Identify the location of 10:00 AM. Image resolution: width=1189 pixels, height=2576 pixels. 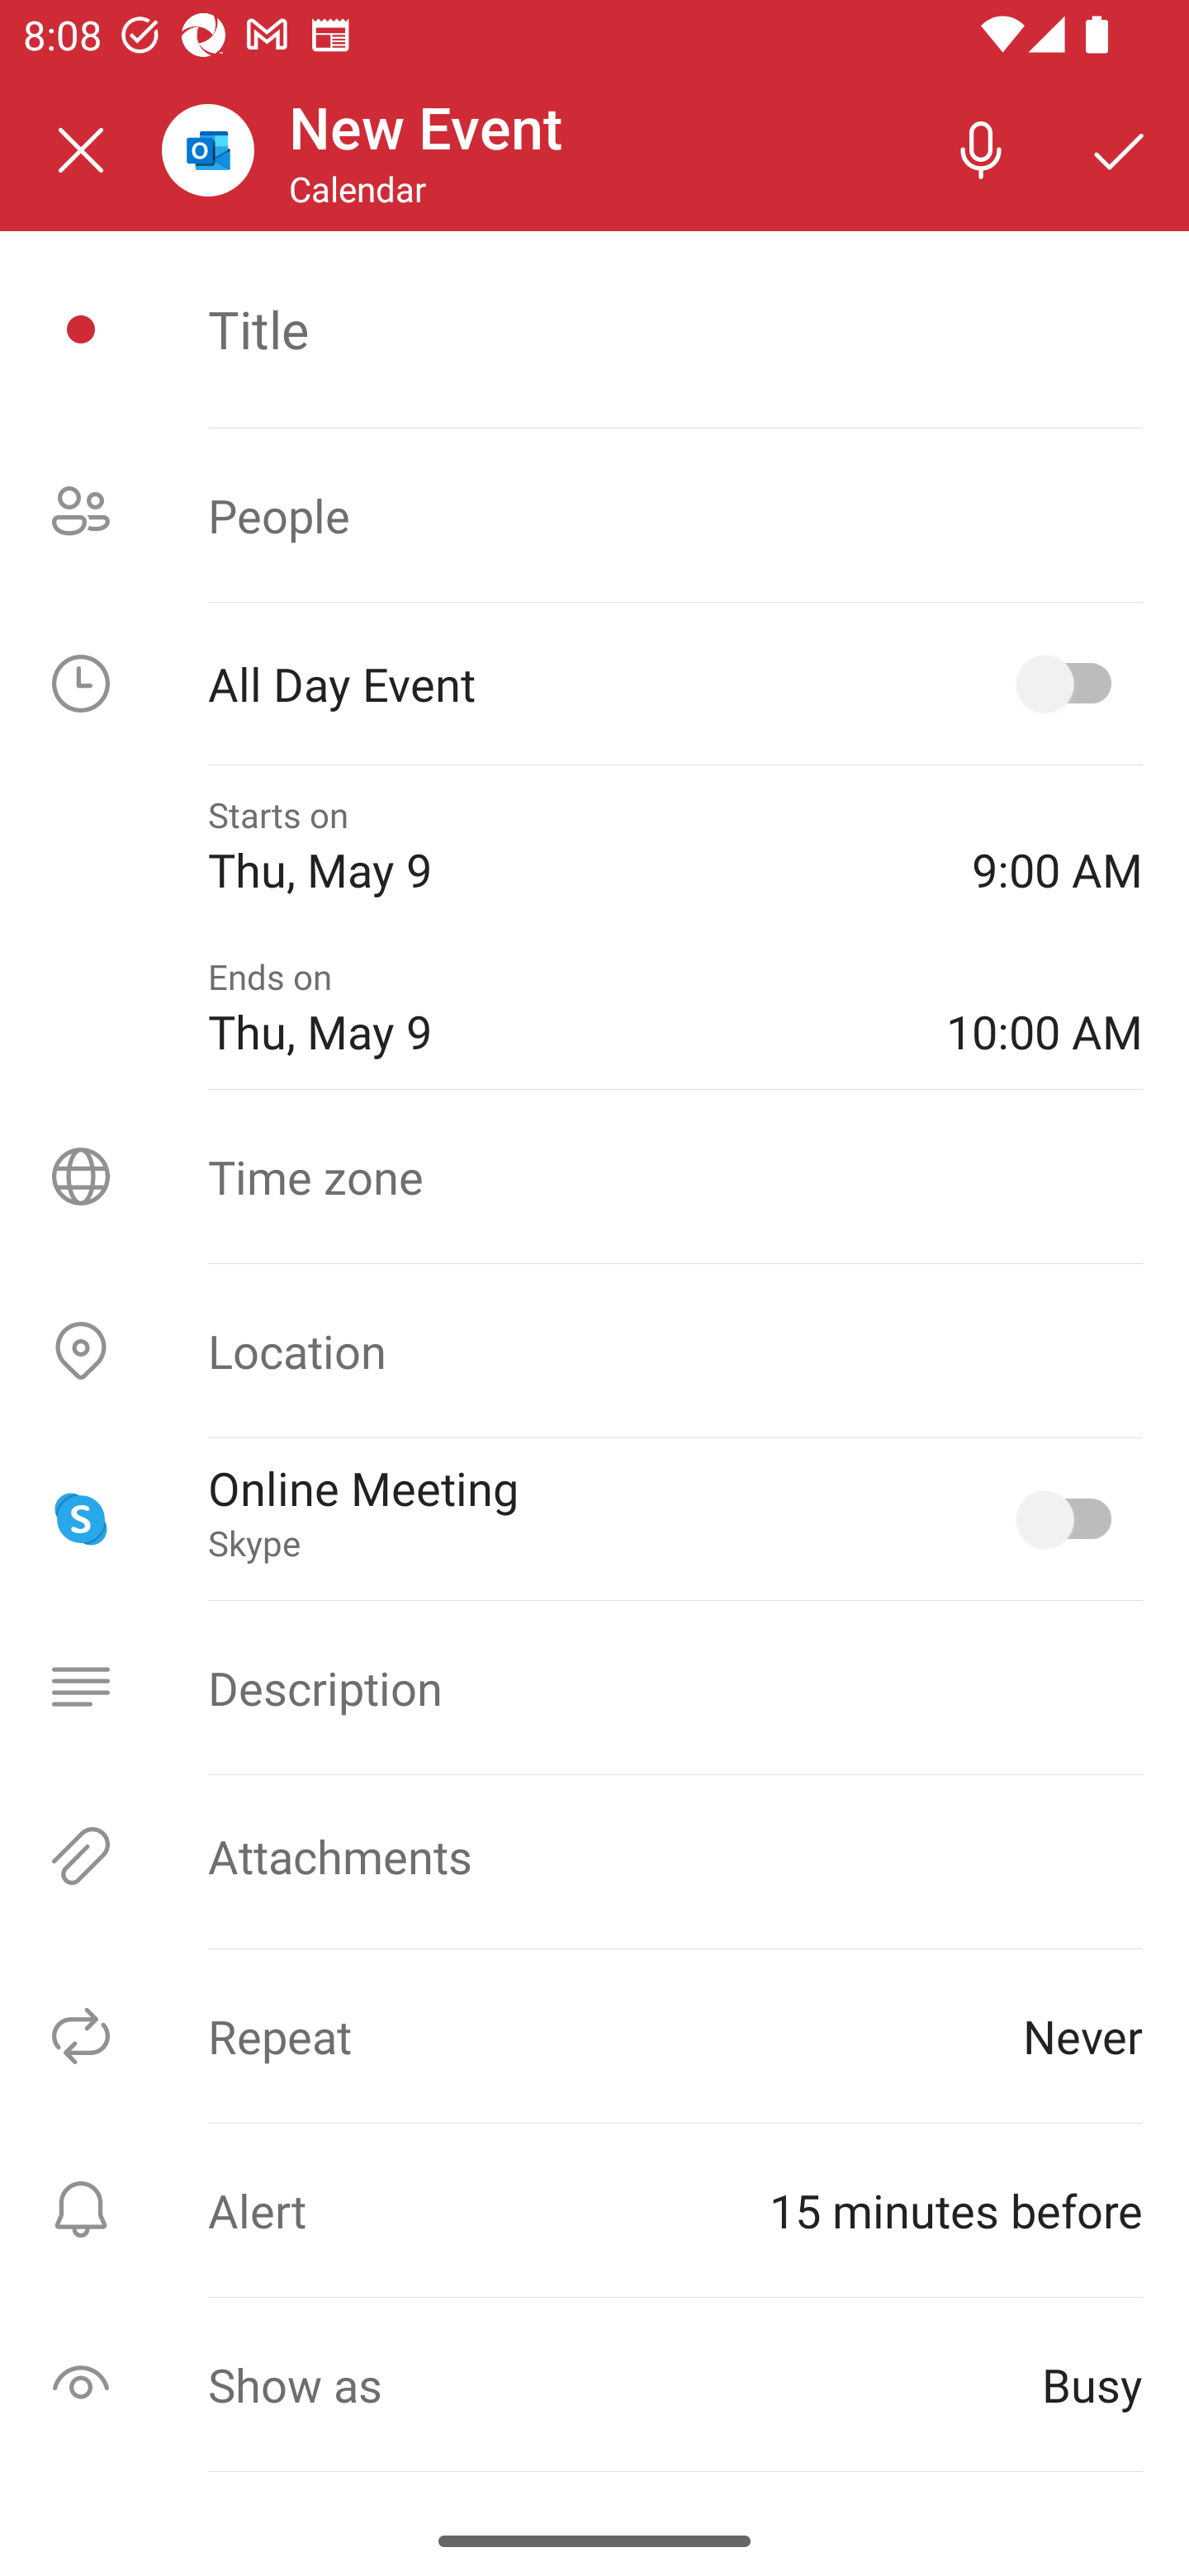
(1044, 1008).